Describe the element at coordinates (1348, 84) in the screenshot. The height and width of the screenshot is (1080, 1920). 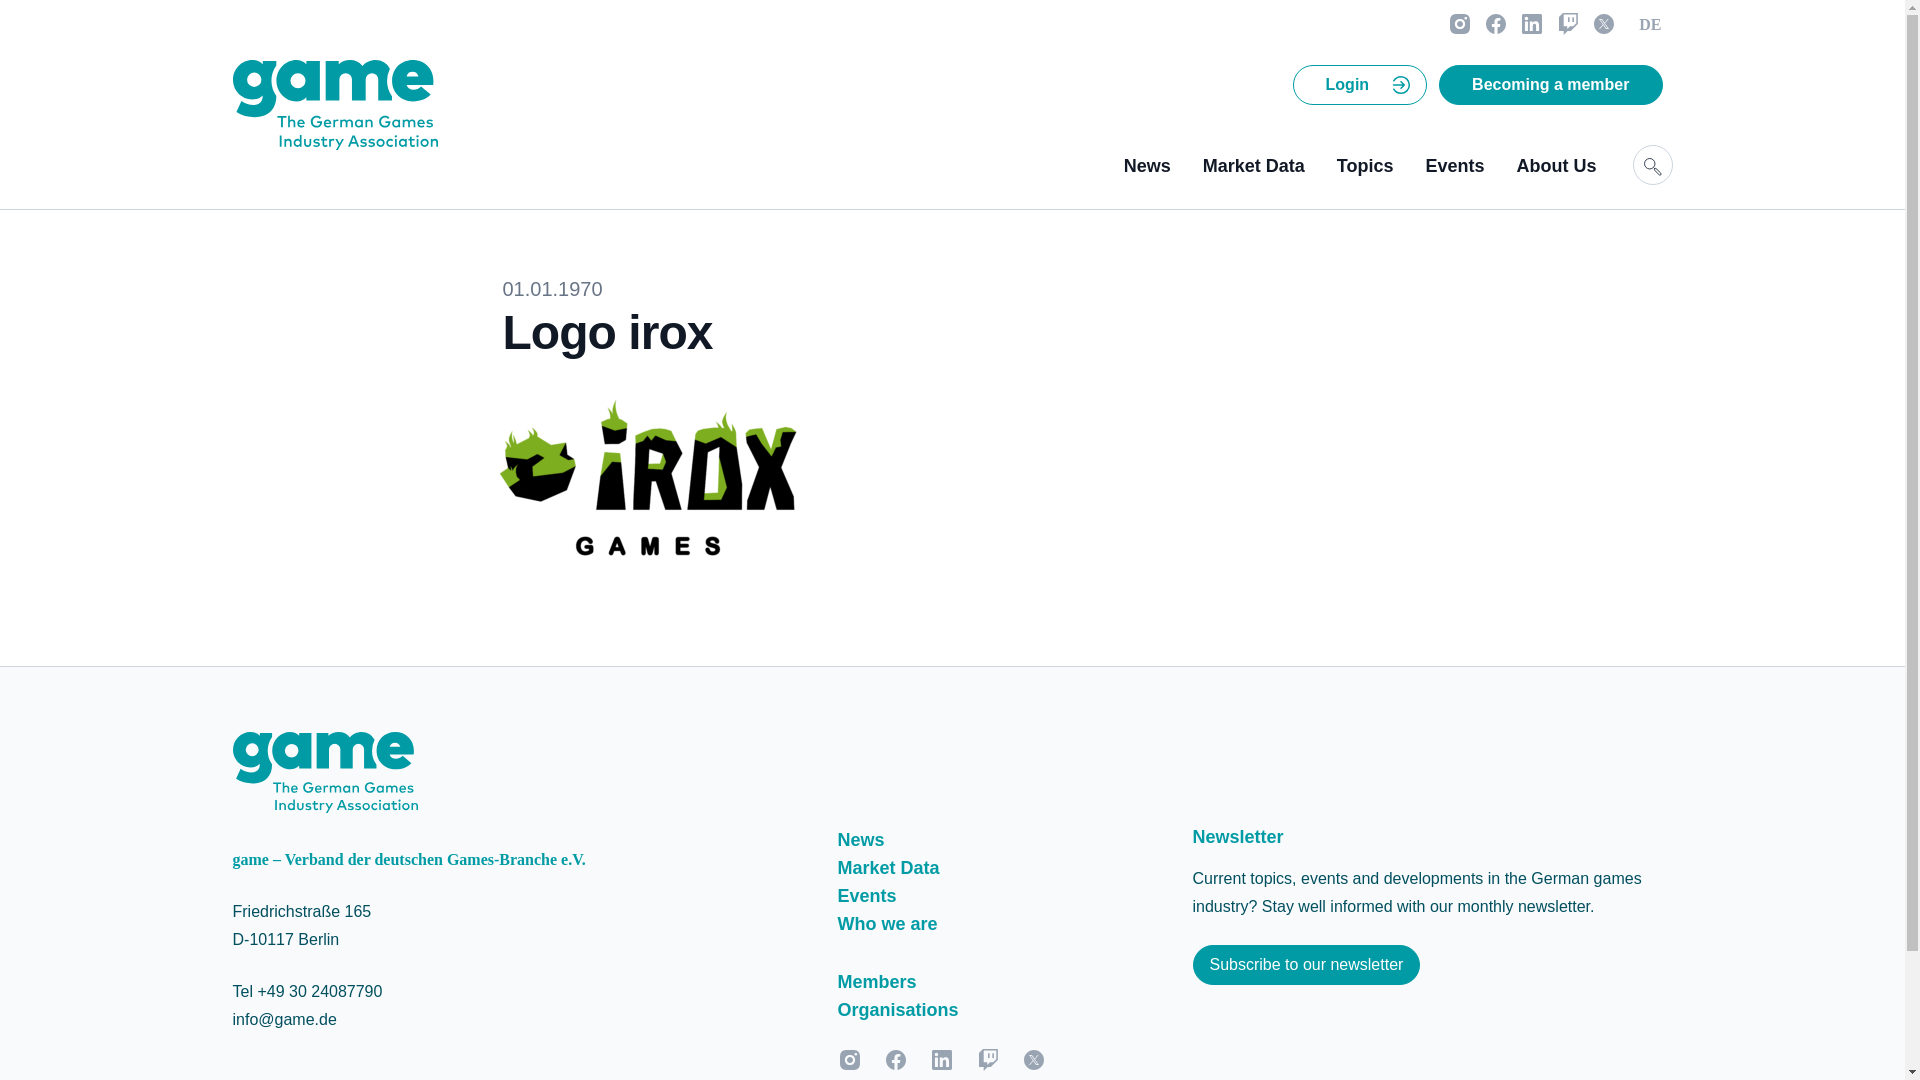
I see `Login` at that location.